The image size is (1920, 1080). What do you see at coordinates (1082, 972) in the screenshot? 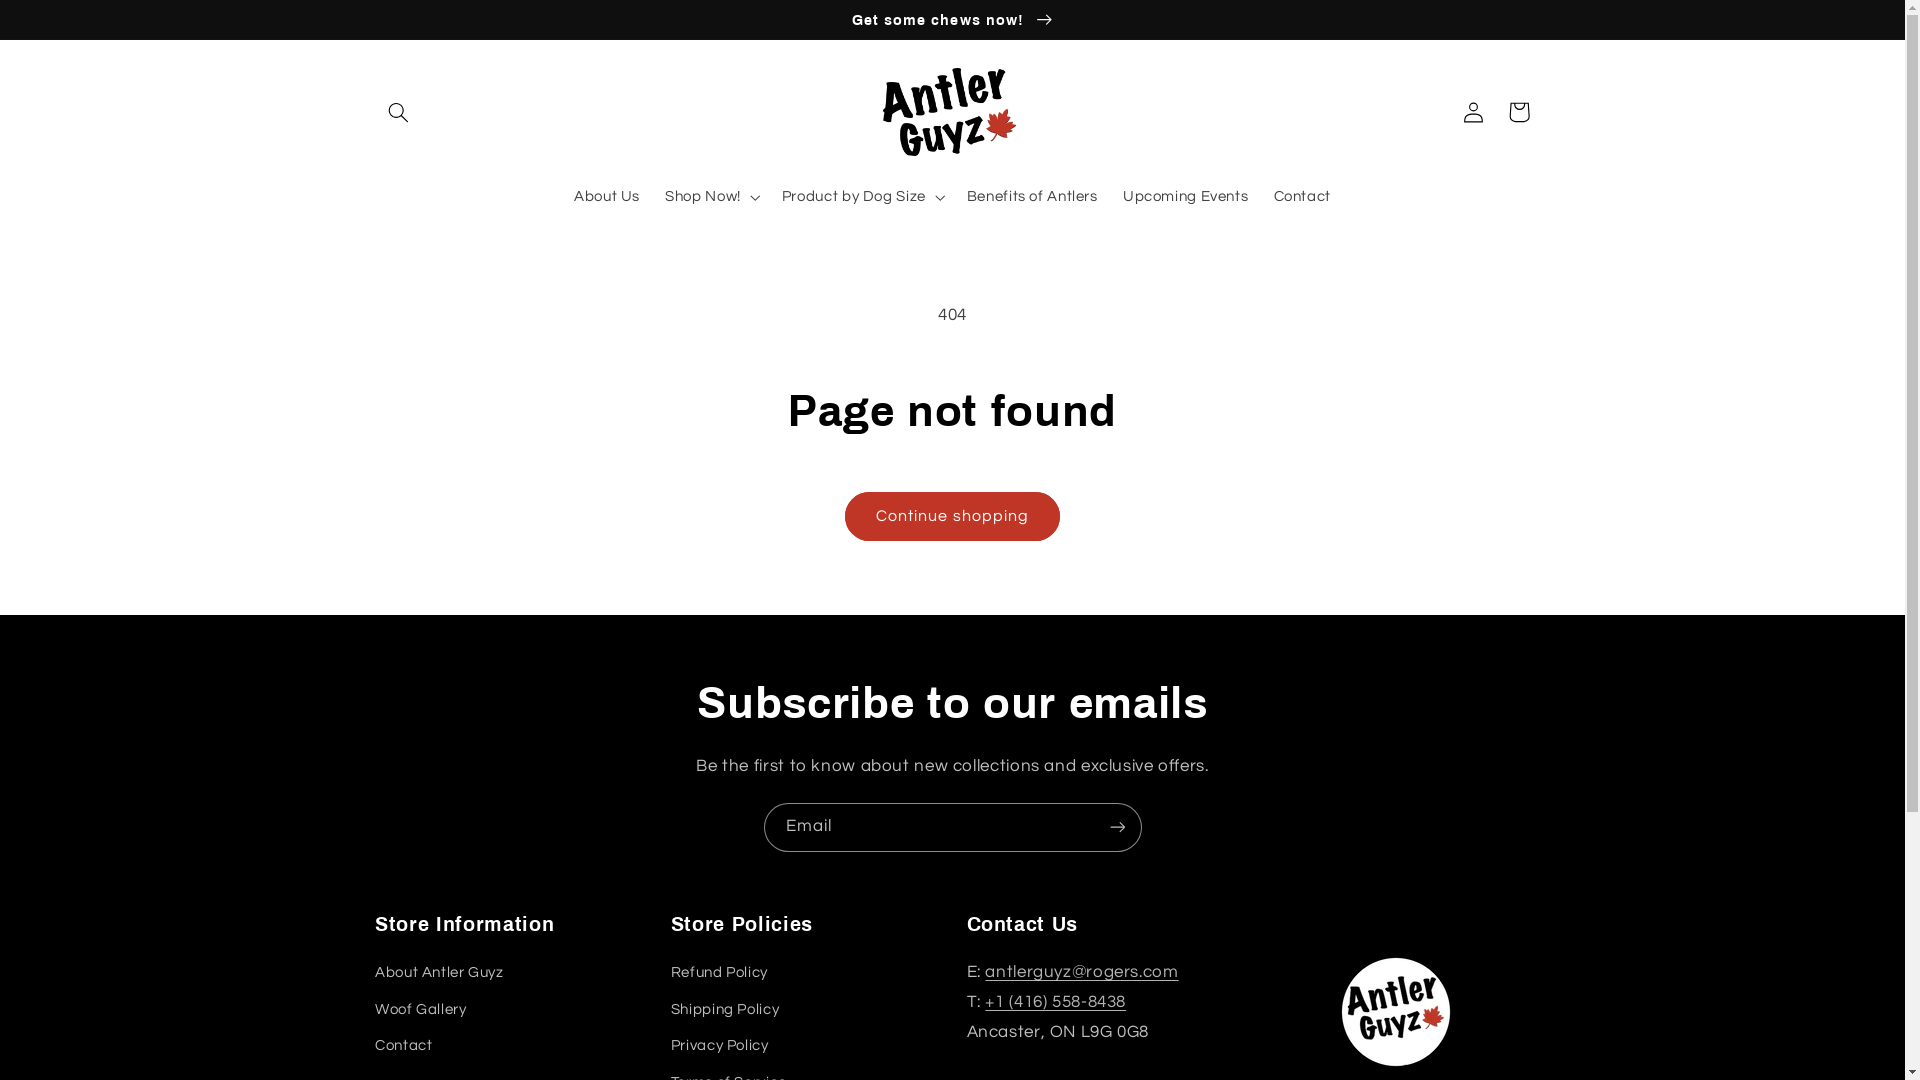
I see `antlerguyz@rogers.com` at bounding box center [1082, 972].